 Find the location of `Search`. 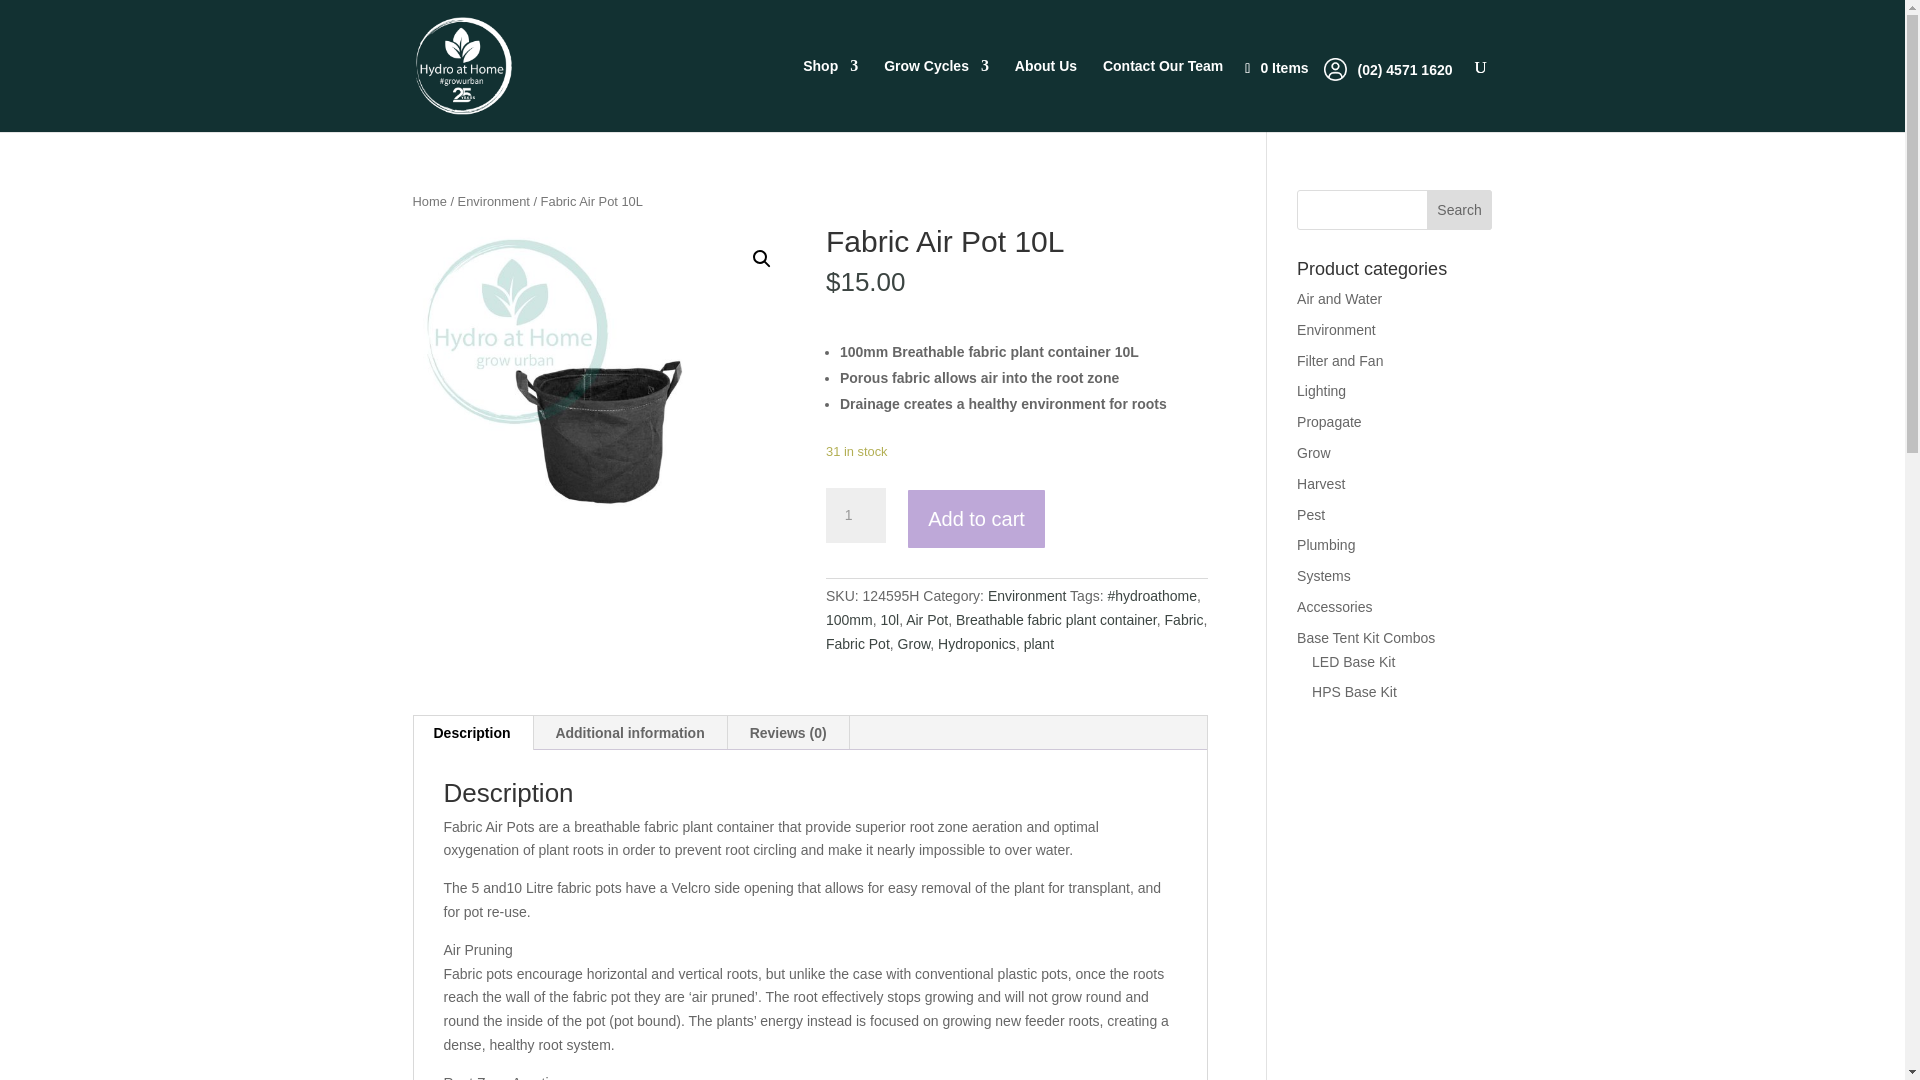

Search is located at coordinates (1460, 210).